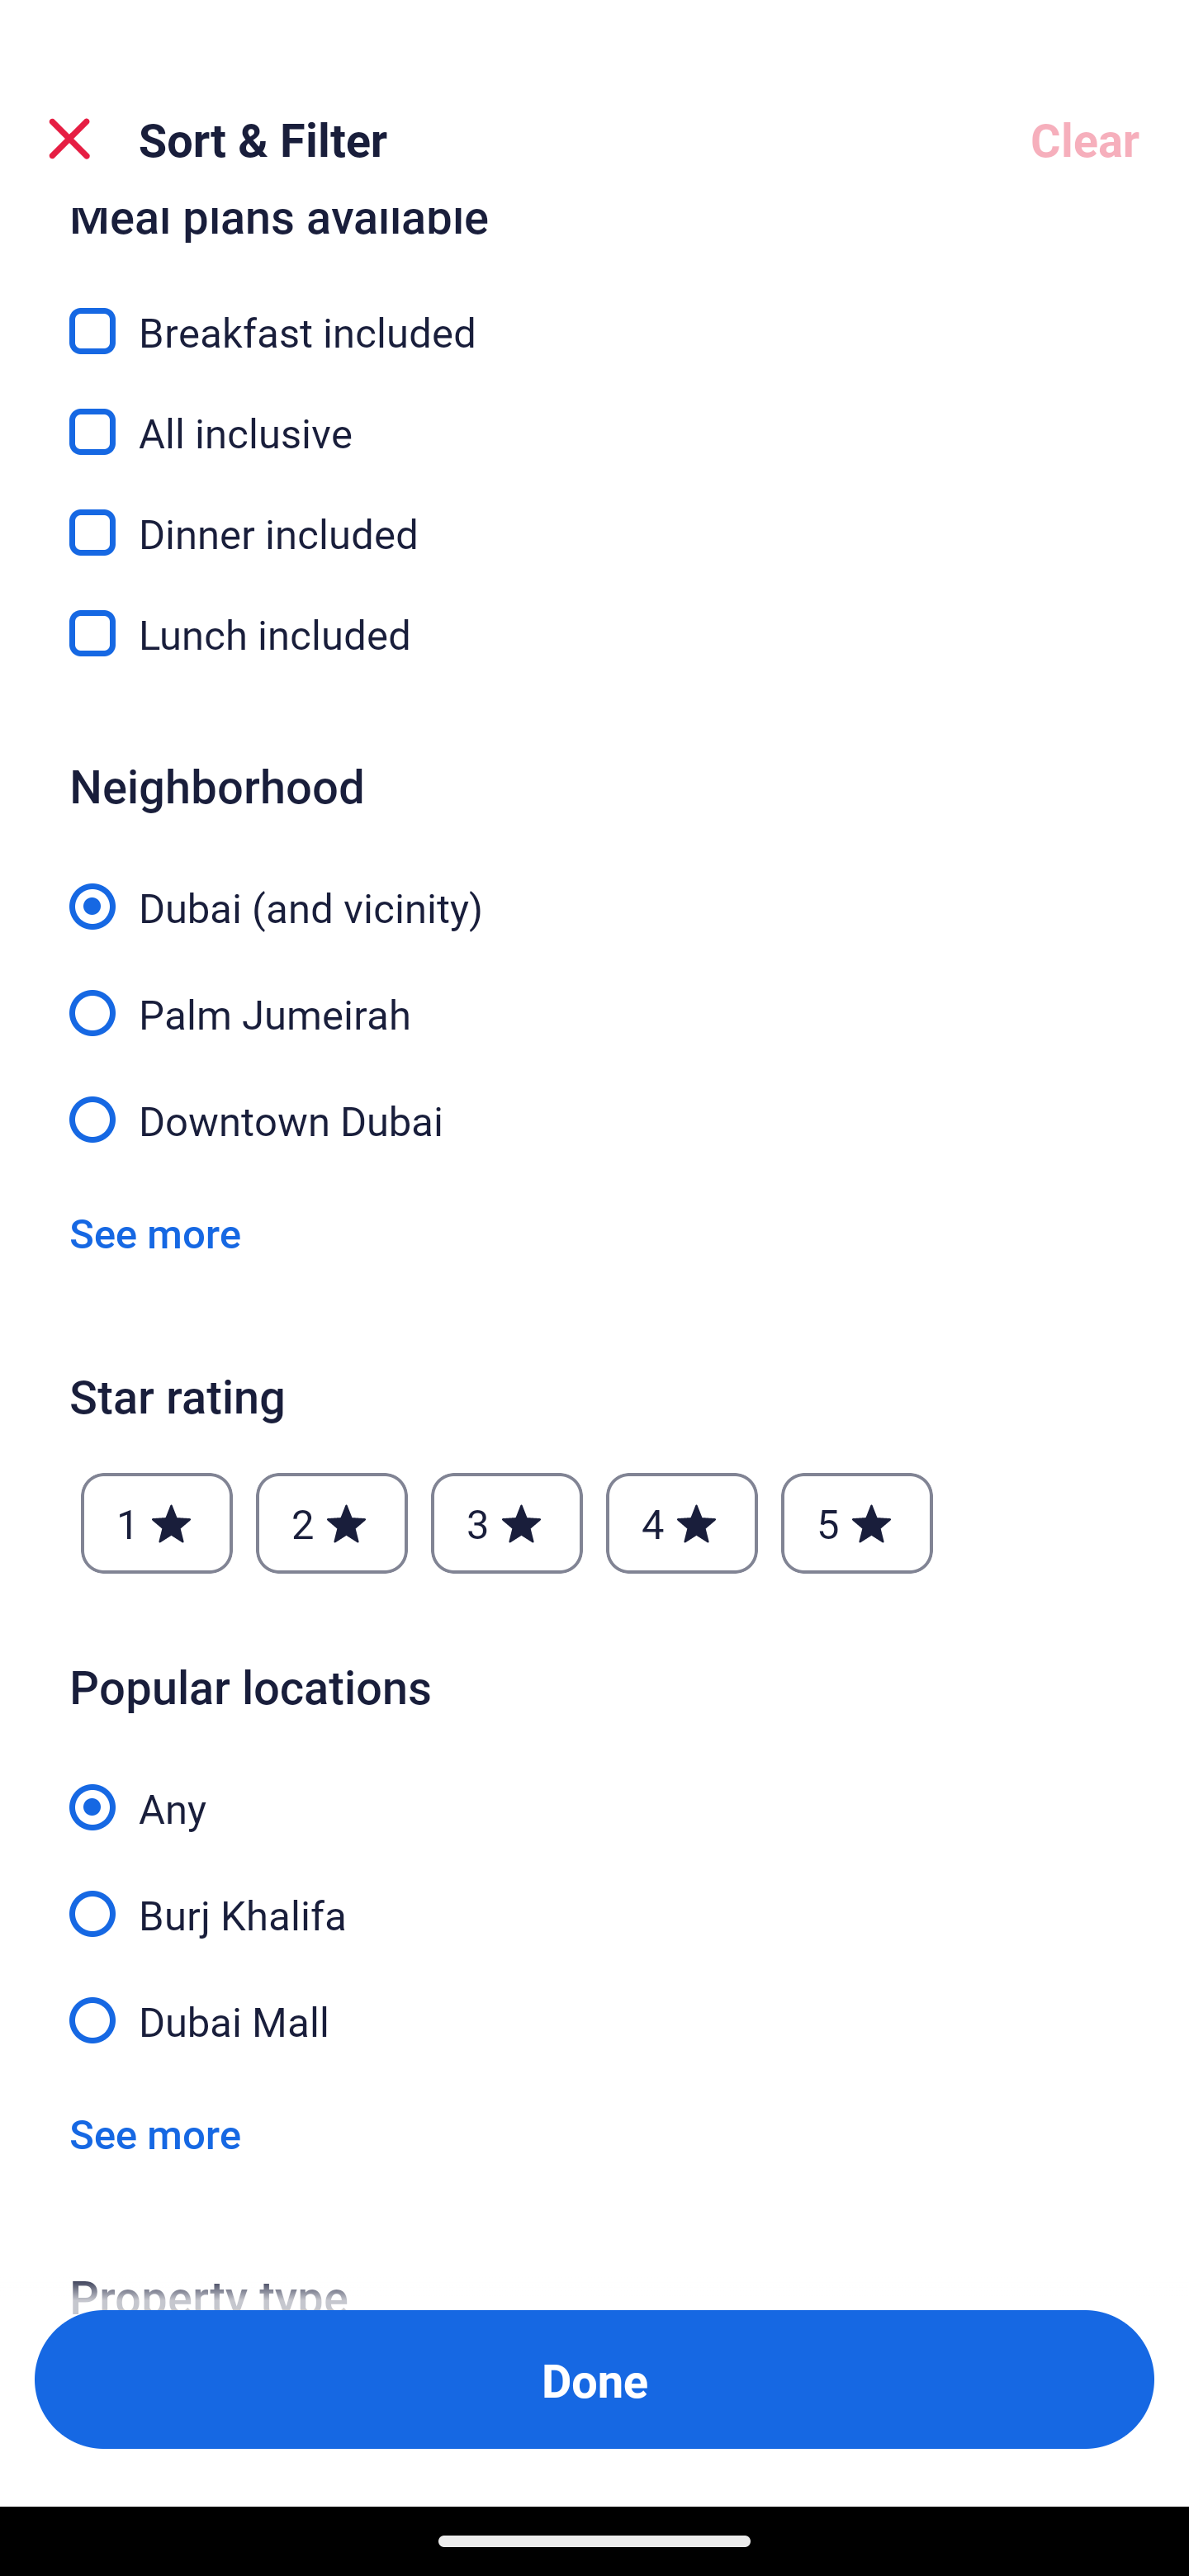 The image size is (1189, 2576). What do you see at coordinates (682, 1522) in the screenshot?
I see `4` at bounding box center [682, 1522].